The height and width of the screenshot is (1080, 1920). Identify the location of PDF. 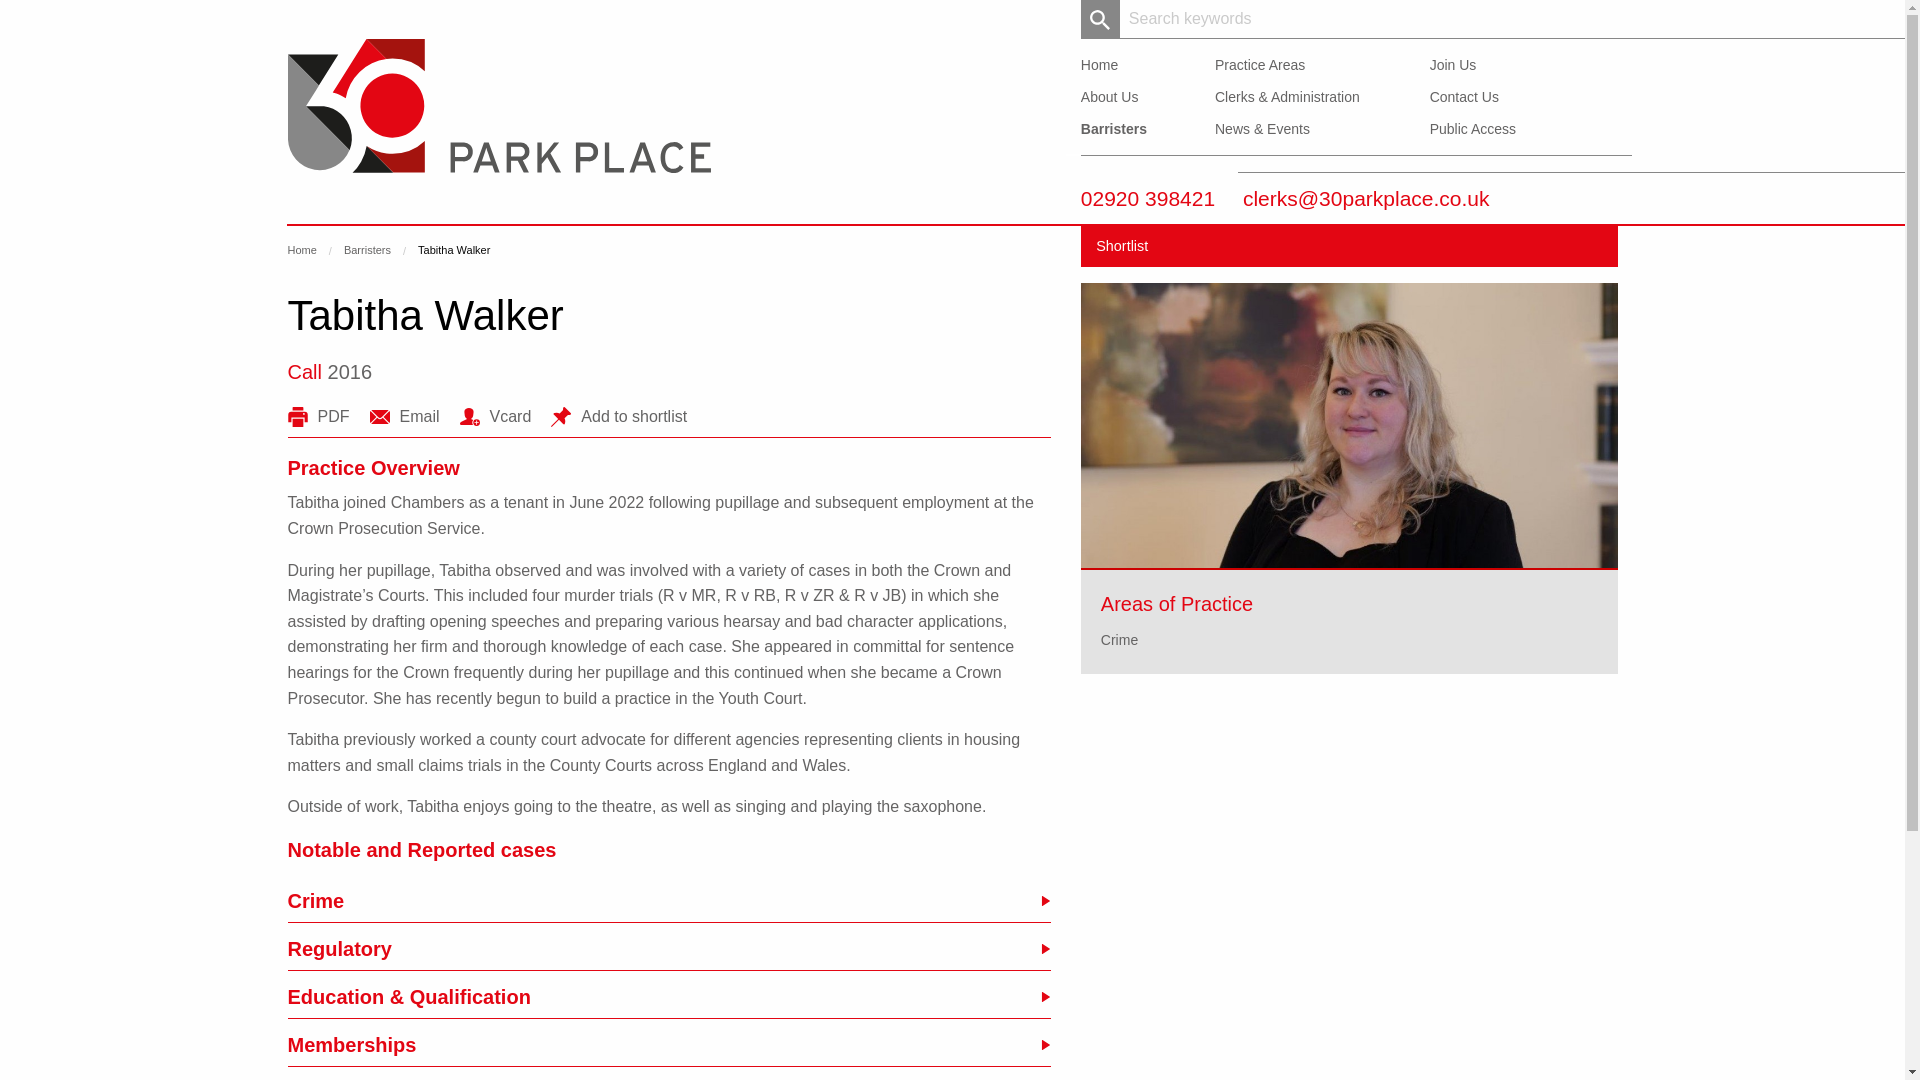
(318, 416).